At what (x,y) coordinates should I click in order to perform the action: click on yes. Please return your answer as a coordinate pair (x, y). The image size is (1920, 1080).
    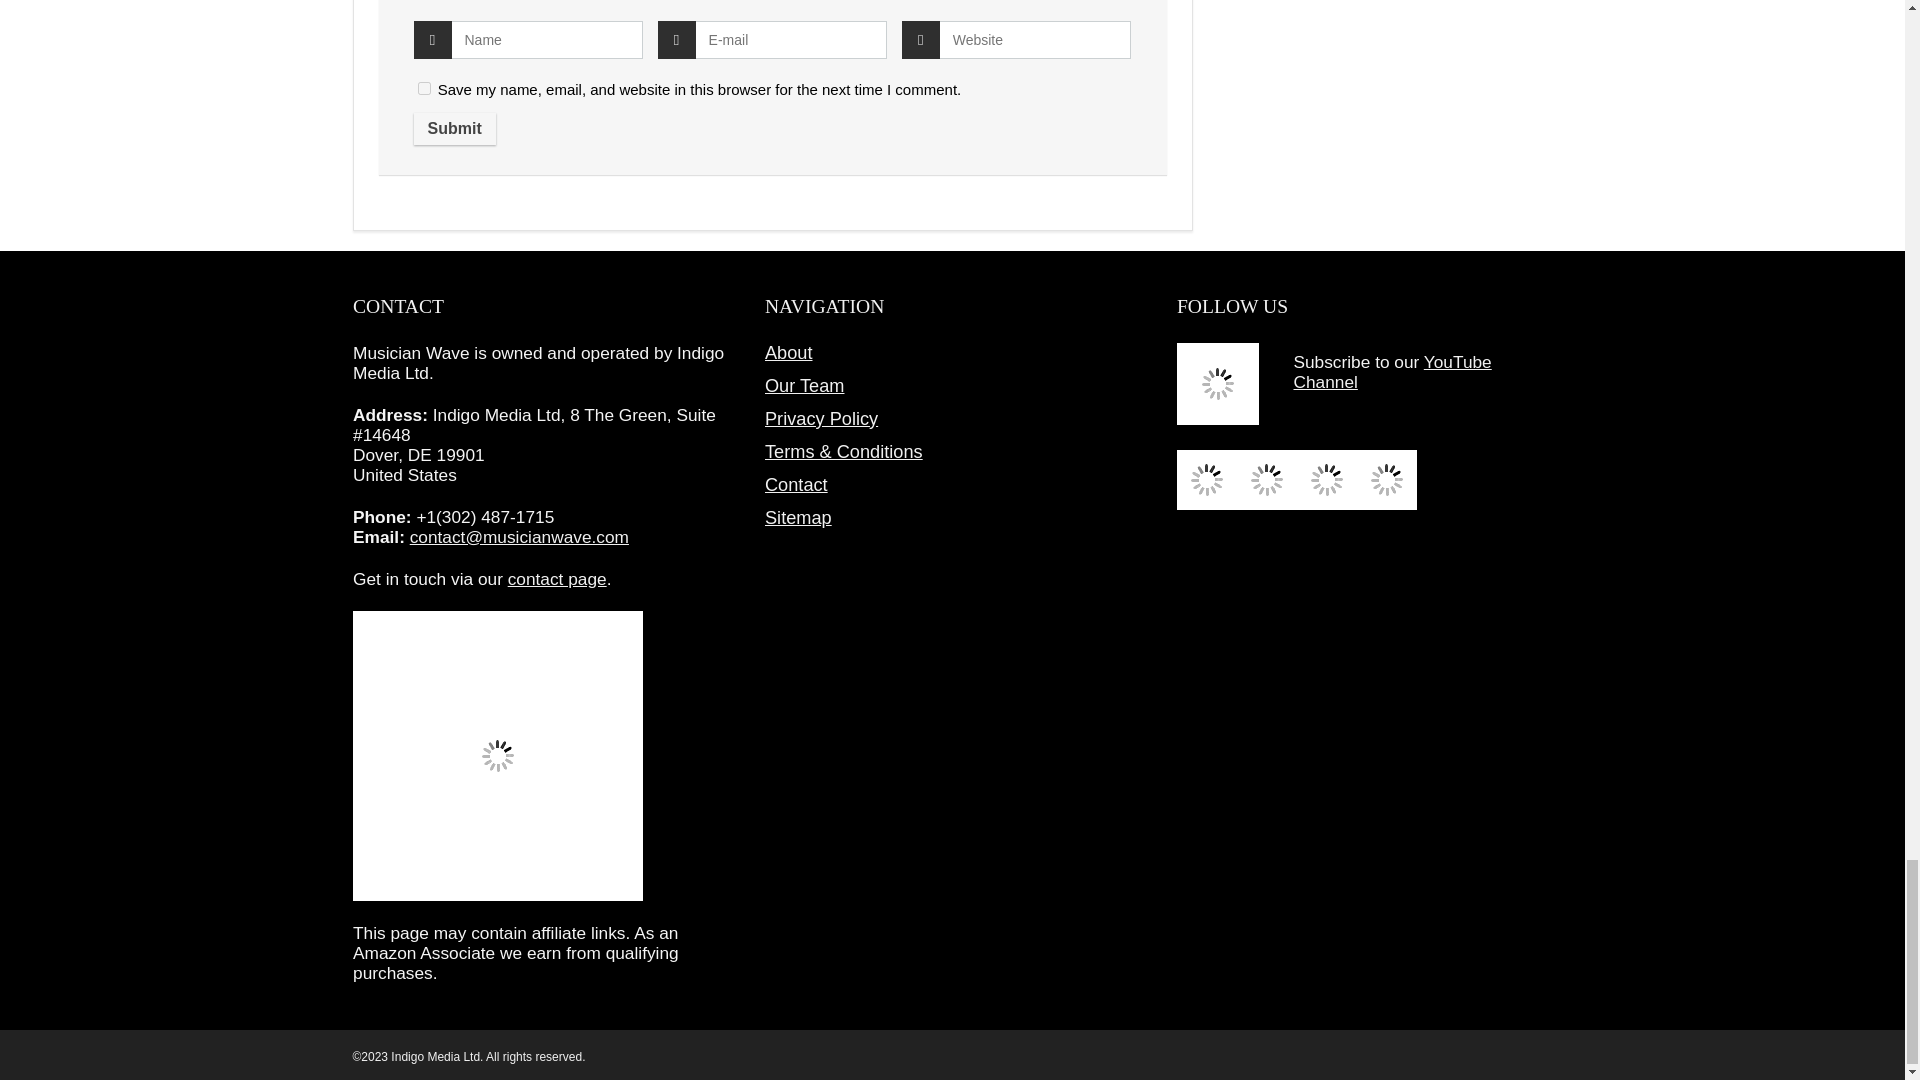
    Looking at the image, I should click on (424, 88).